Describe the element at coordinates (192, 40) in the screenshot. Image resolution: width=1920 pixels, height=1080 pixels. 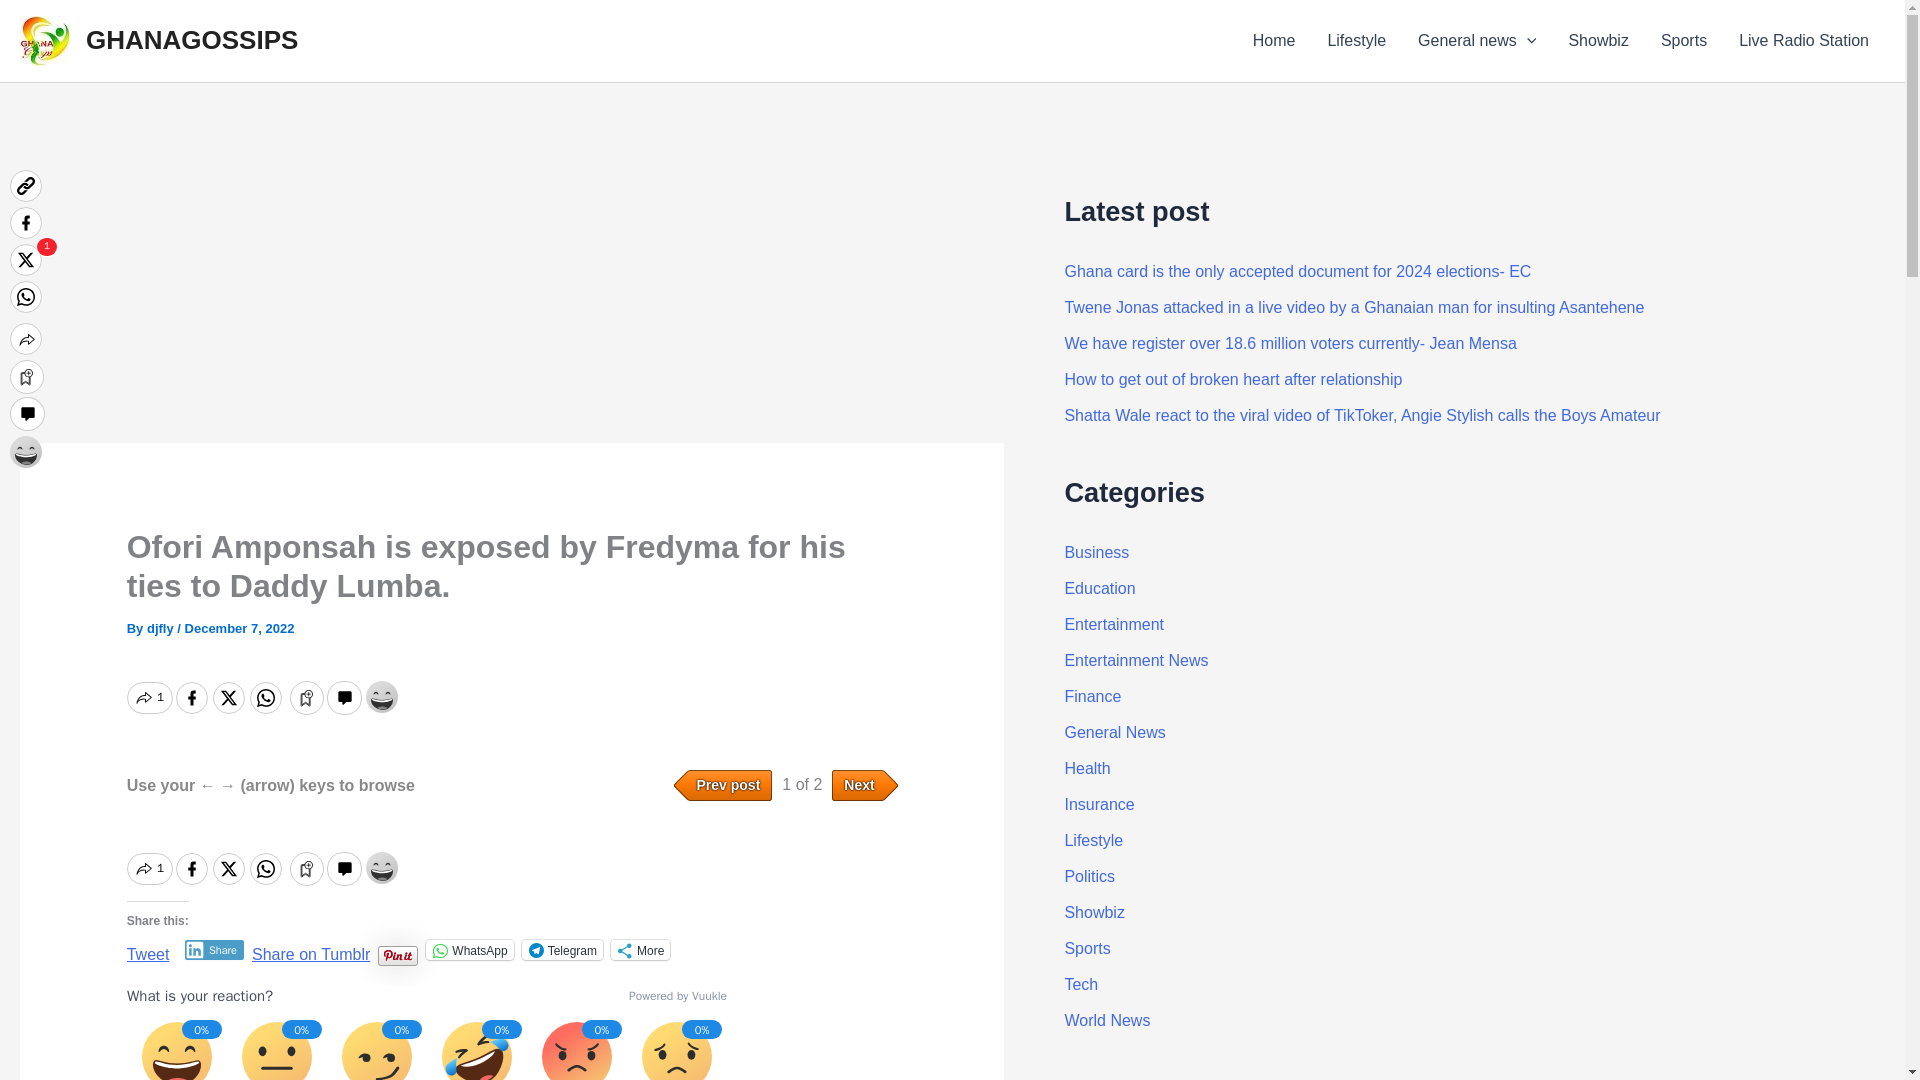
I see `GHANAGOSSIPS` at that location.